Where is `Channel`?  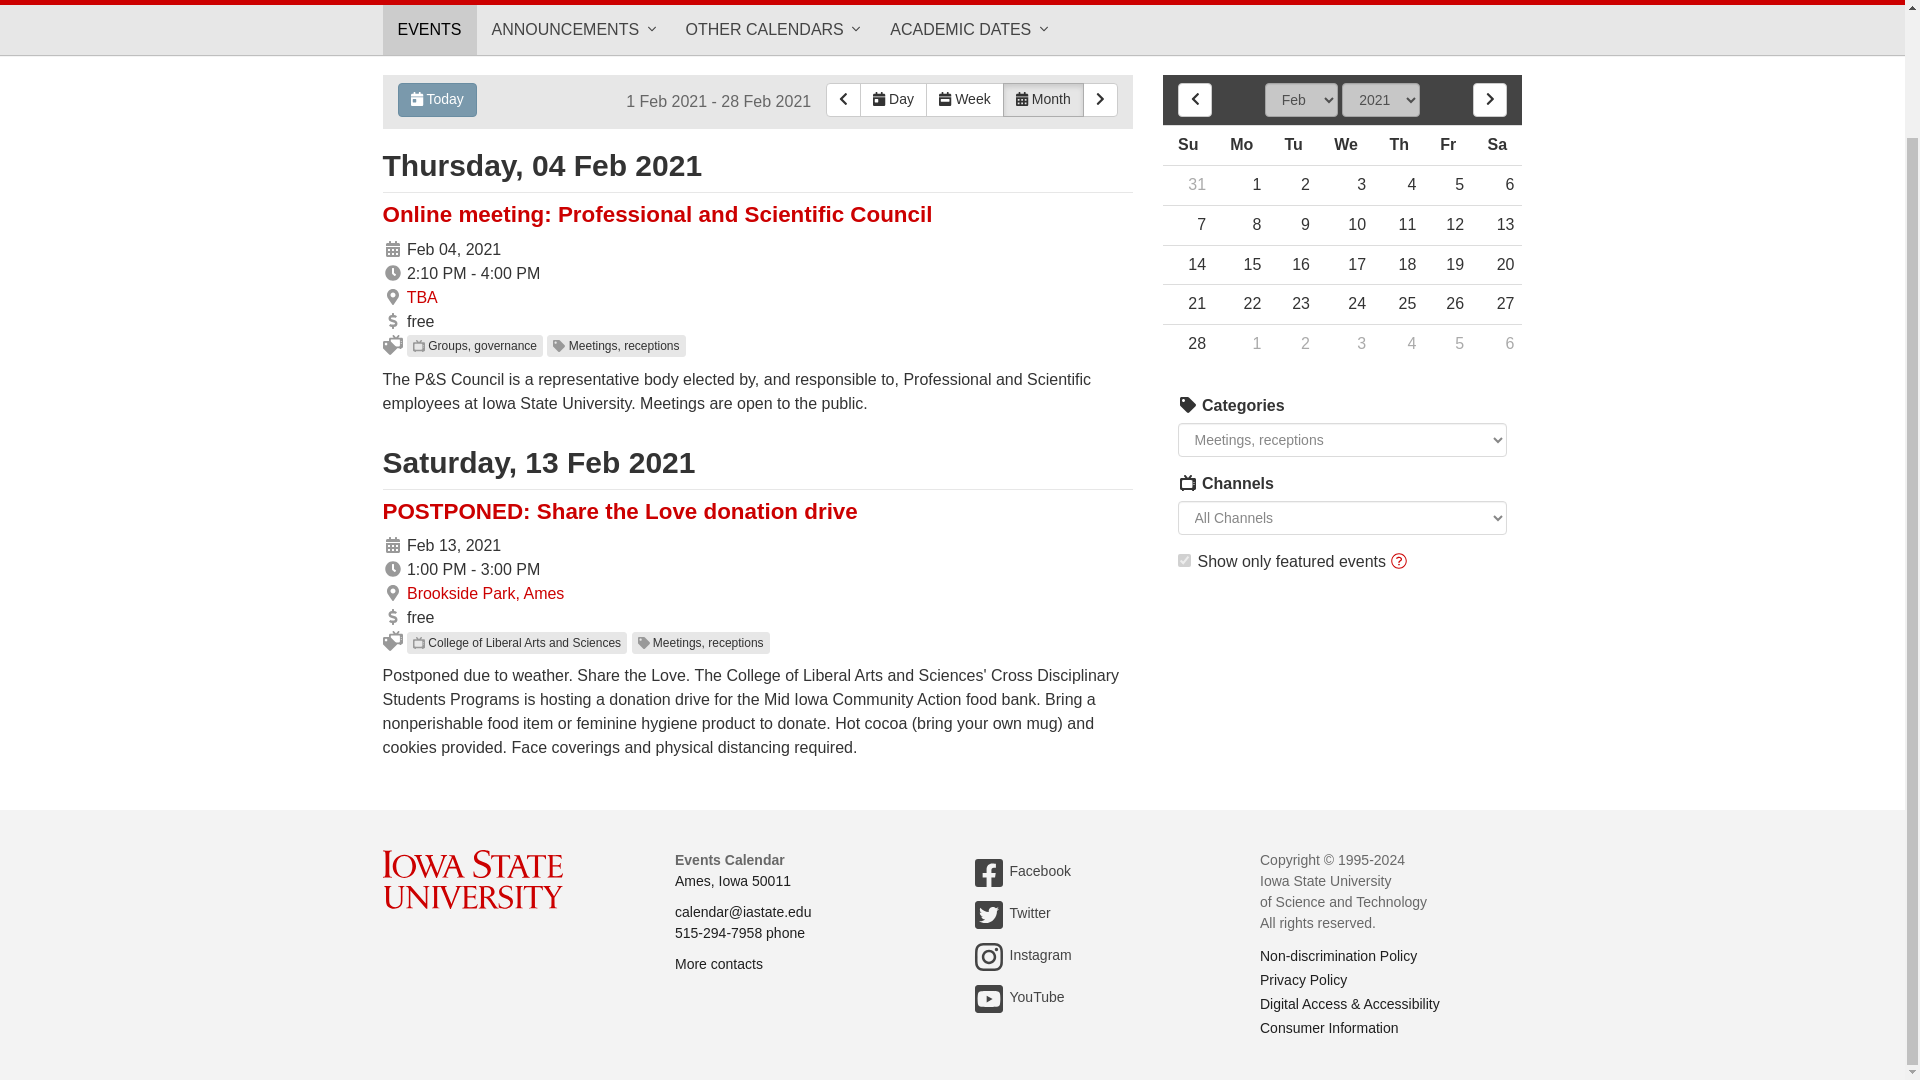
Channel is located at coordinates (418, 643).